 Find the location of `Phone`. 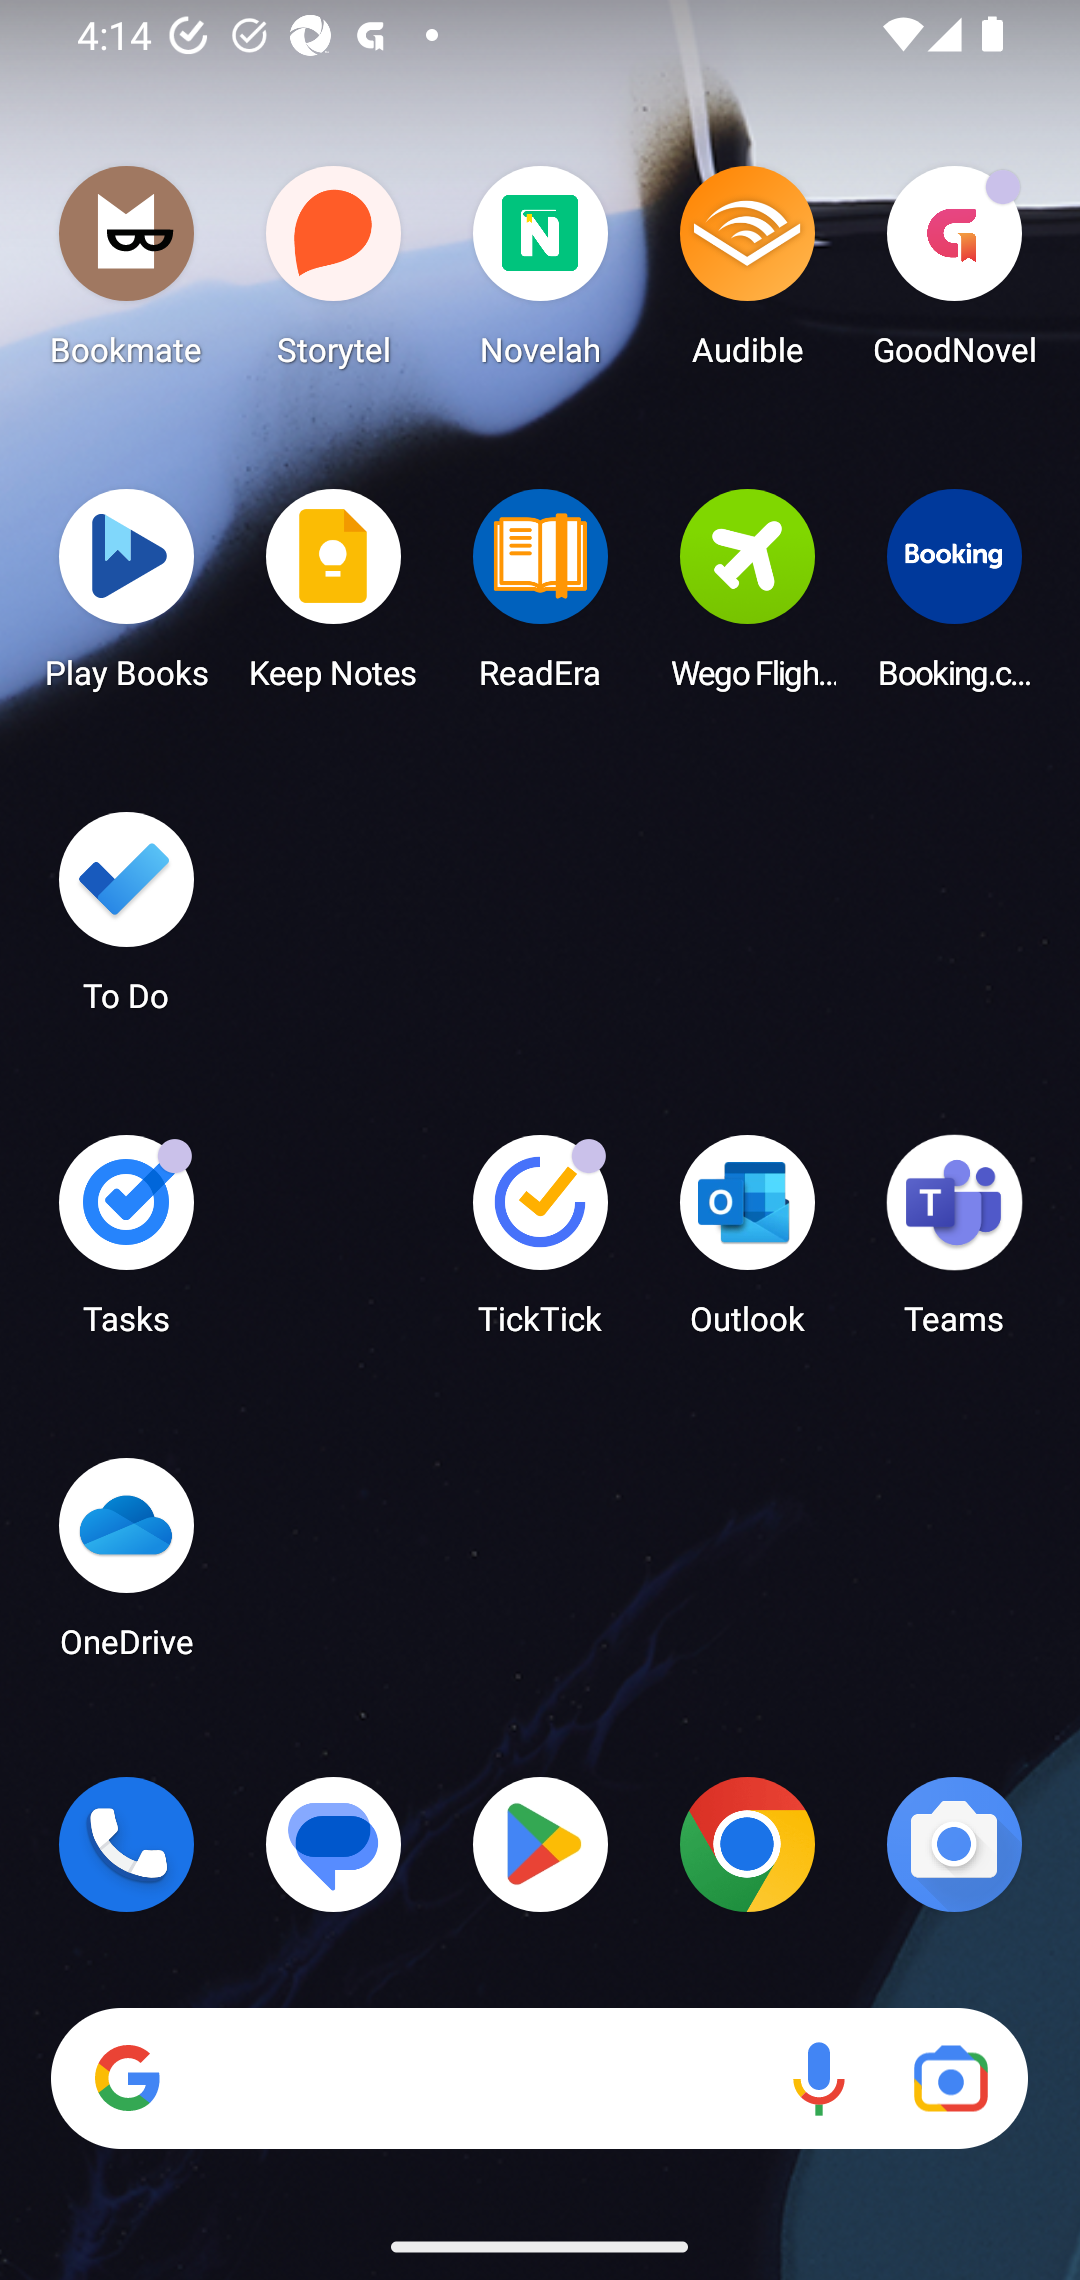

Phone is located at coordinates (126, 1844).